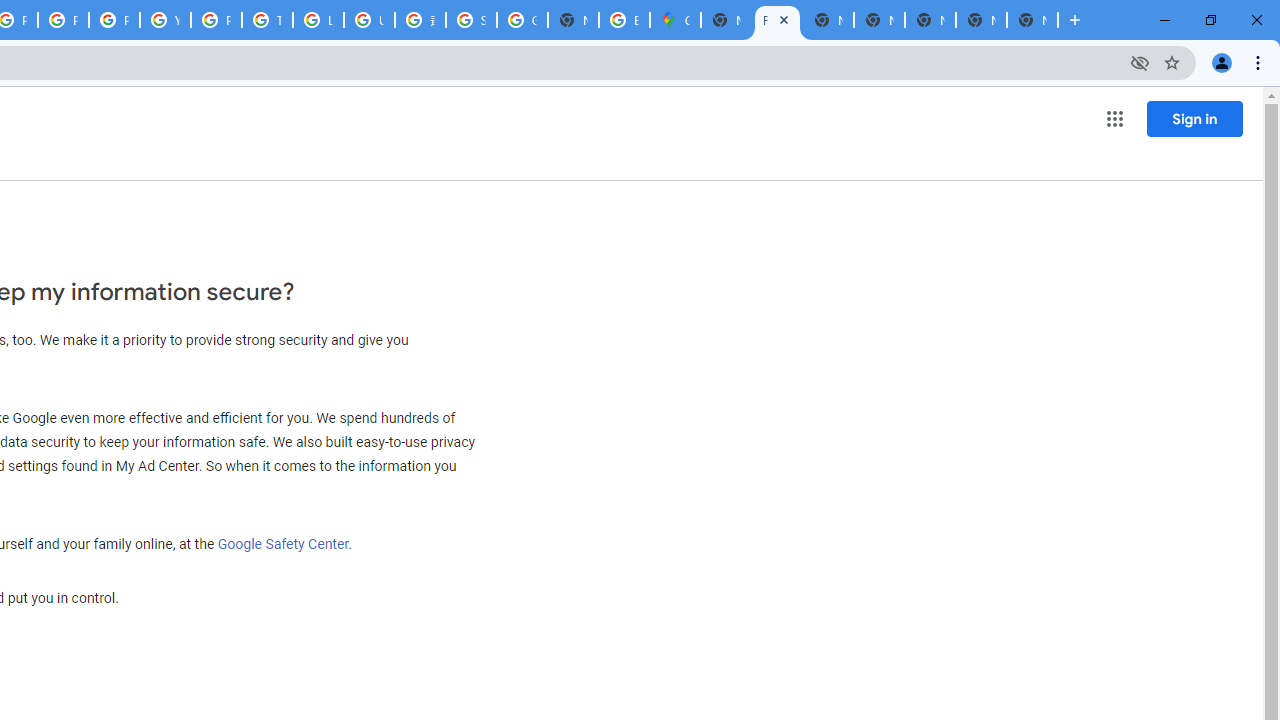 This screenshot has height=720, width=1280. Describe the element at coordinates (64, 20) in the screenshot. I see `Privacy Help Center - Policies Help` at that location.